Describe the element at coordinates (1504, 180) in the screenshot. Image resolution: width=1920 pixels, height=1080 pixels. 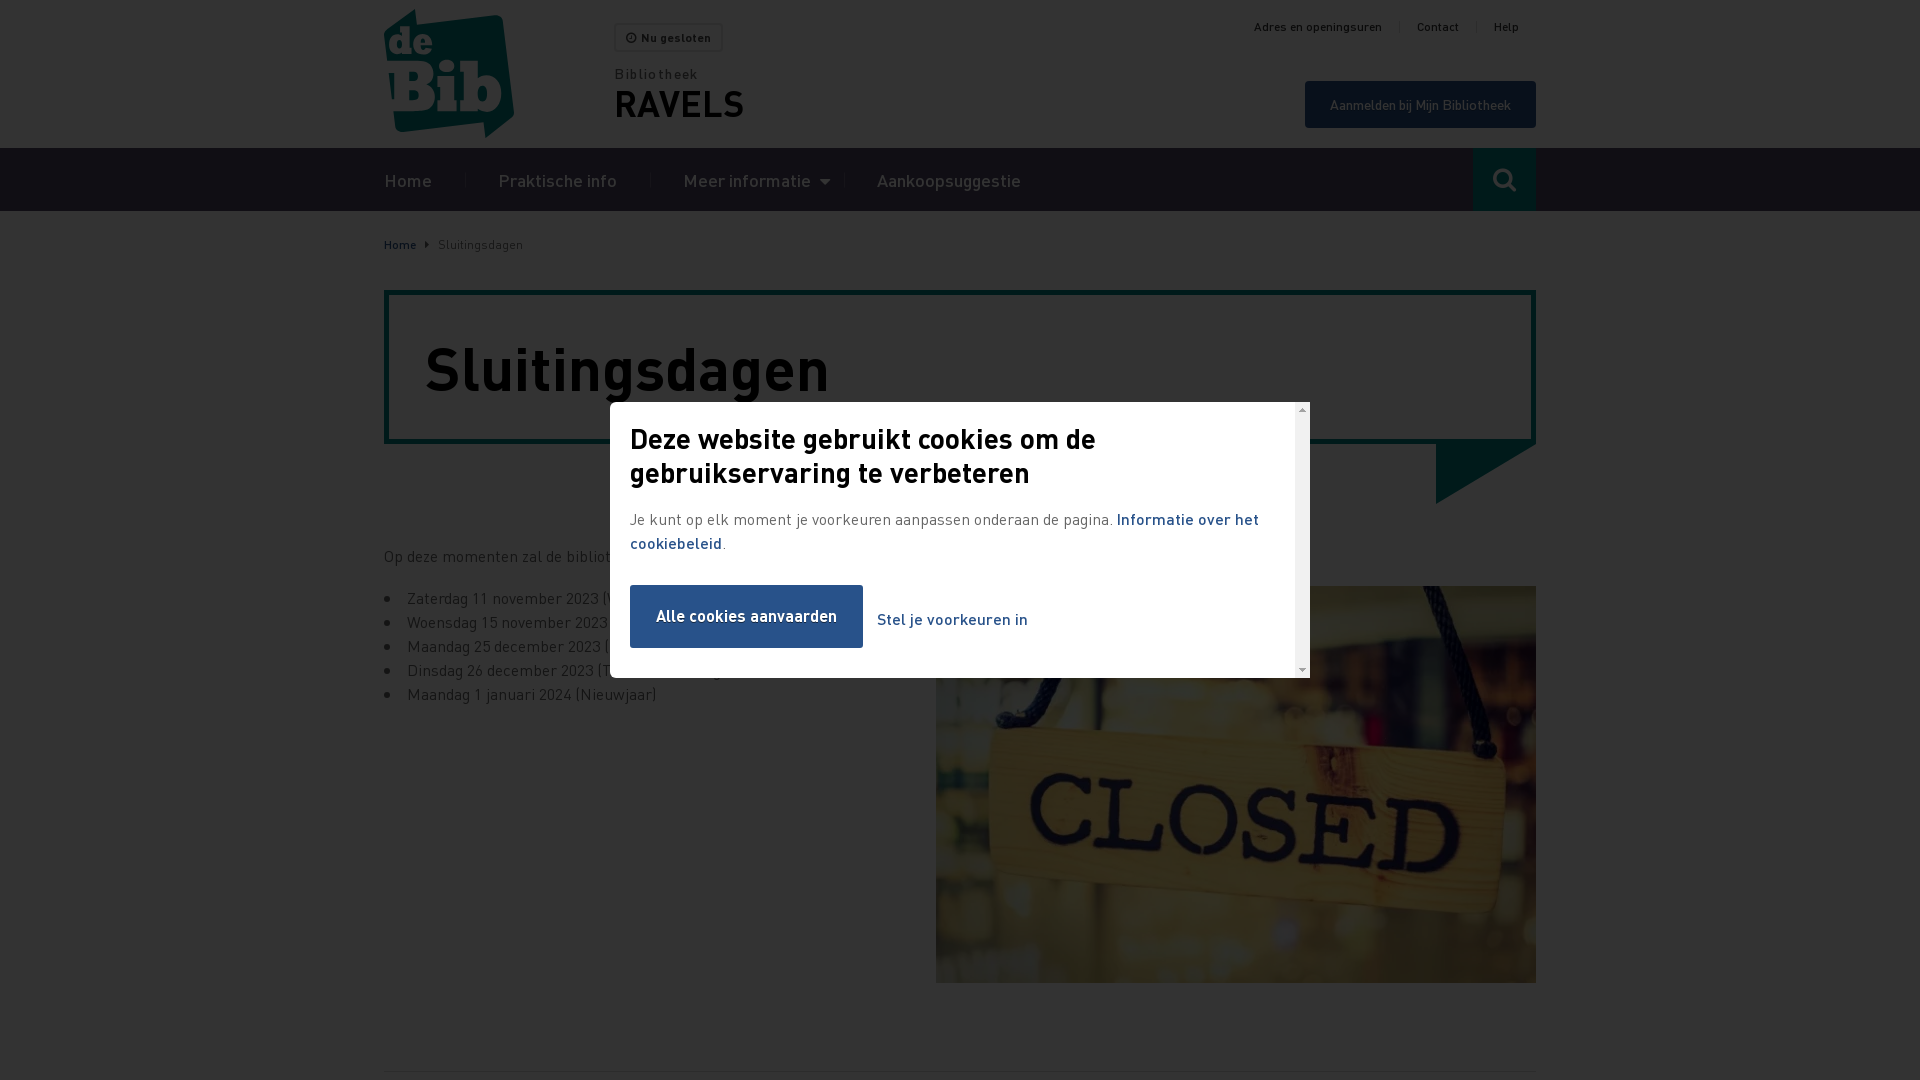
I see `Toggle search` at that location.